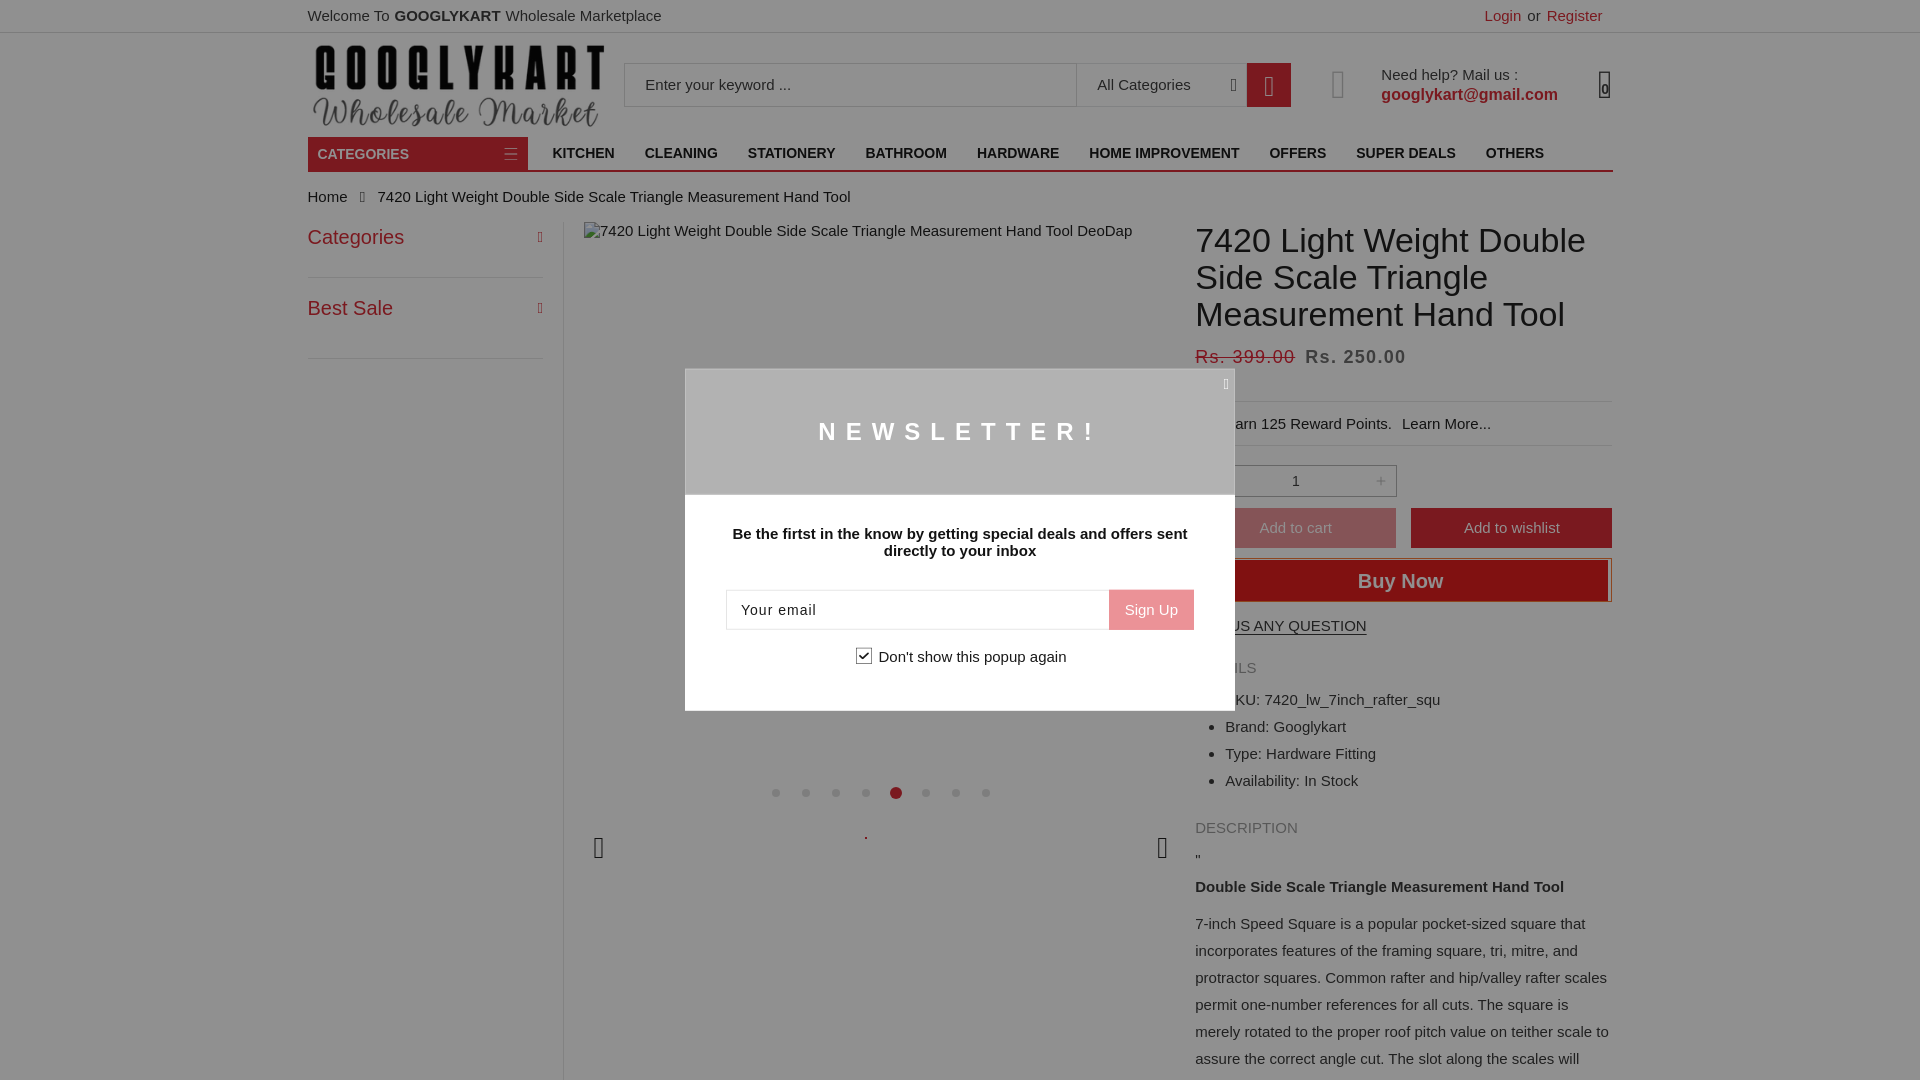 The height and width of the screenshot is (1080, 1920). Describe the element at coordinates (418, 153) in the screenshot. I see `CATEGORIES` at that location.